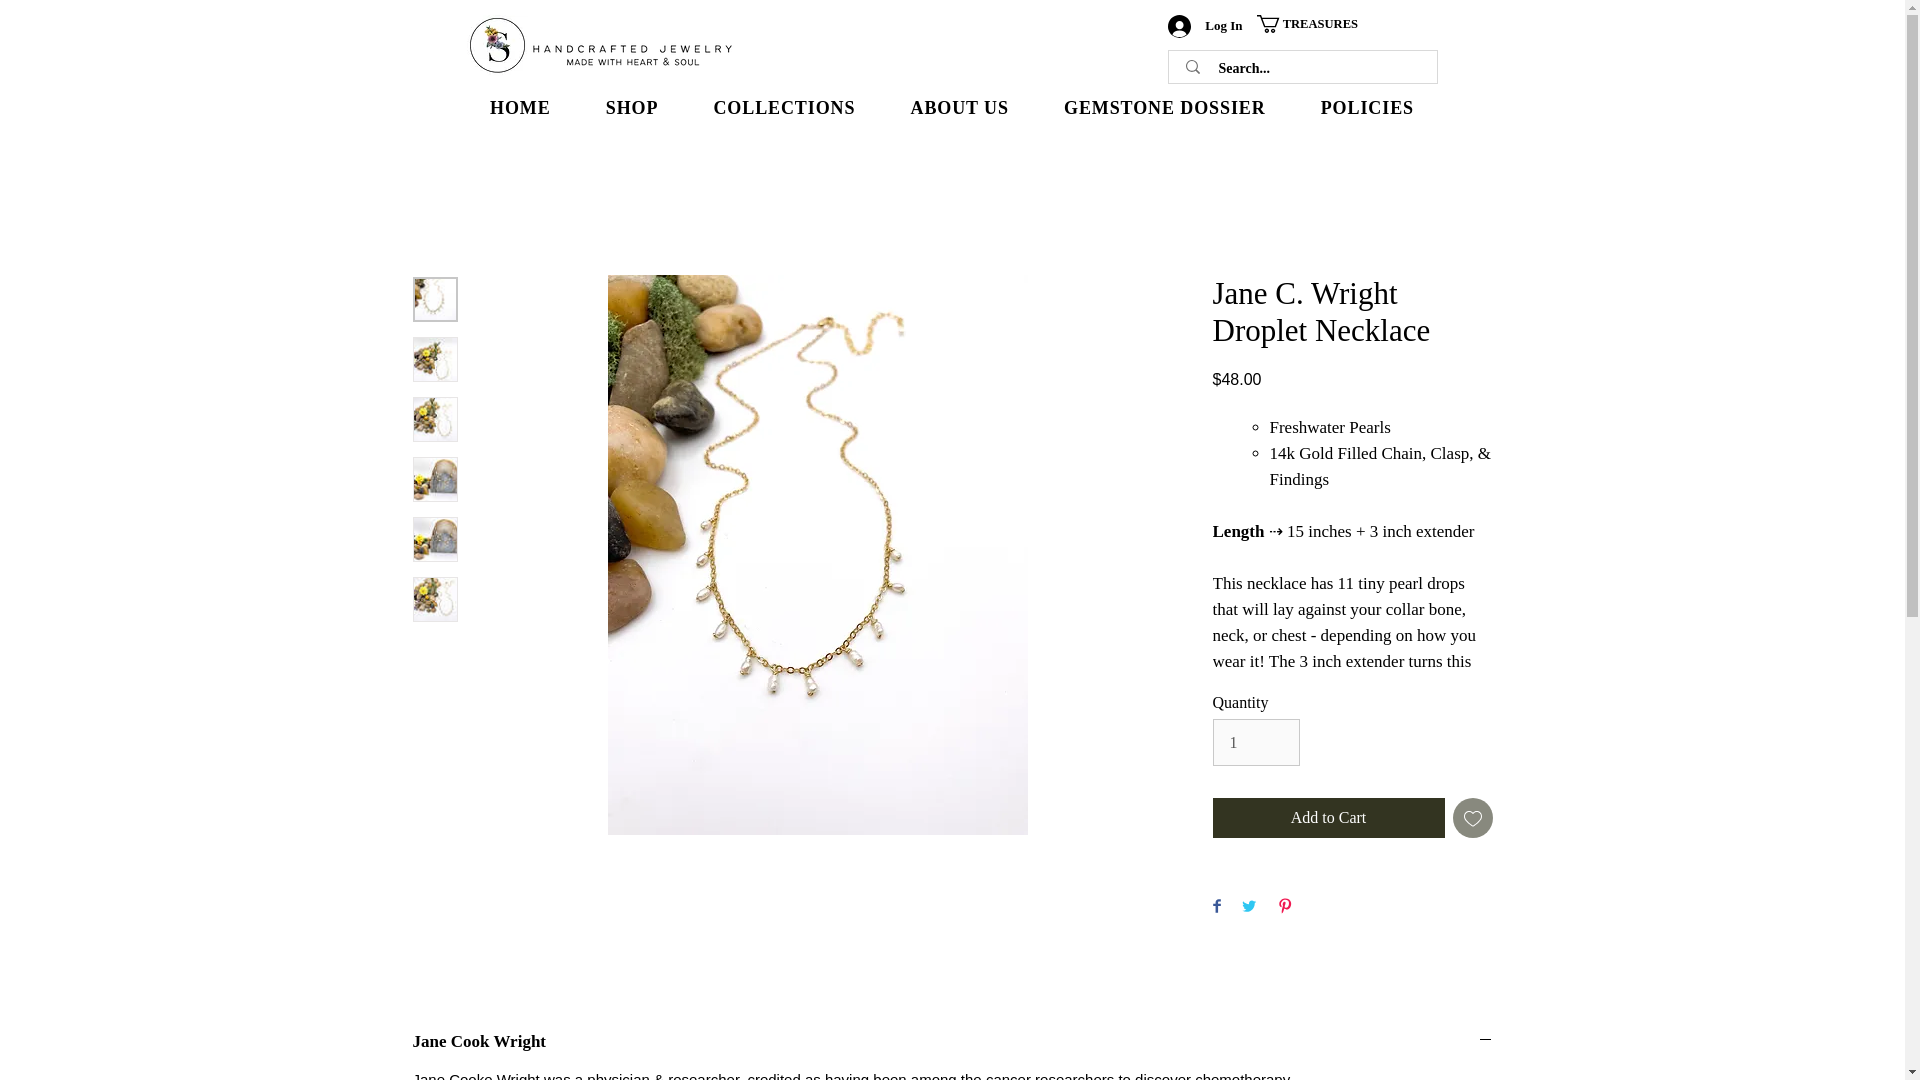 Image resolution: width=1920 pixels, height=1080 pixels. I want to click on HOME, so click(1204, 25).